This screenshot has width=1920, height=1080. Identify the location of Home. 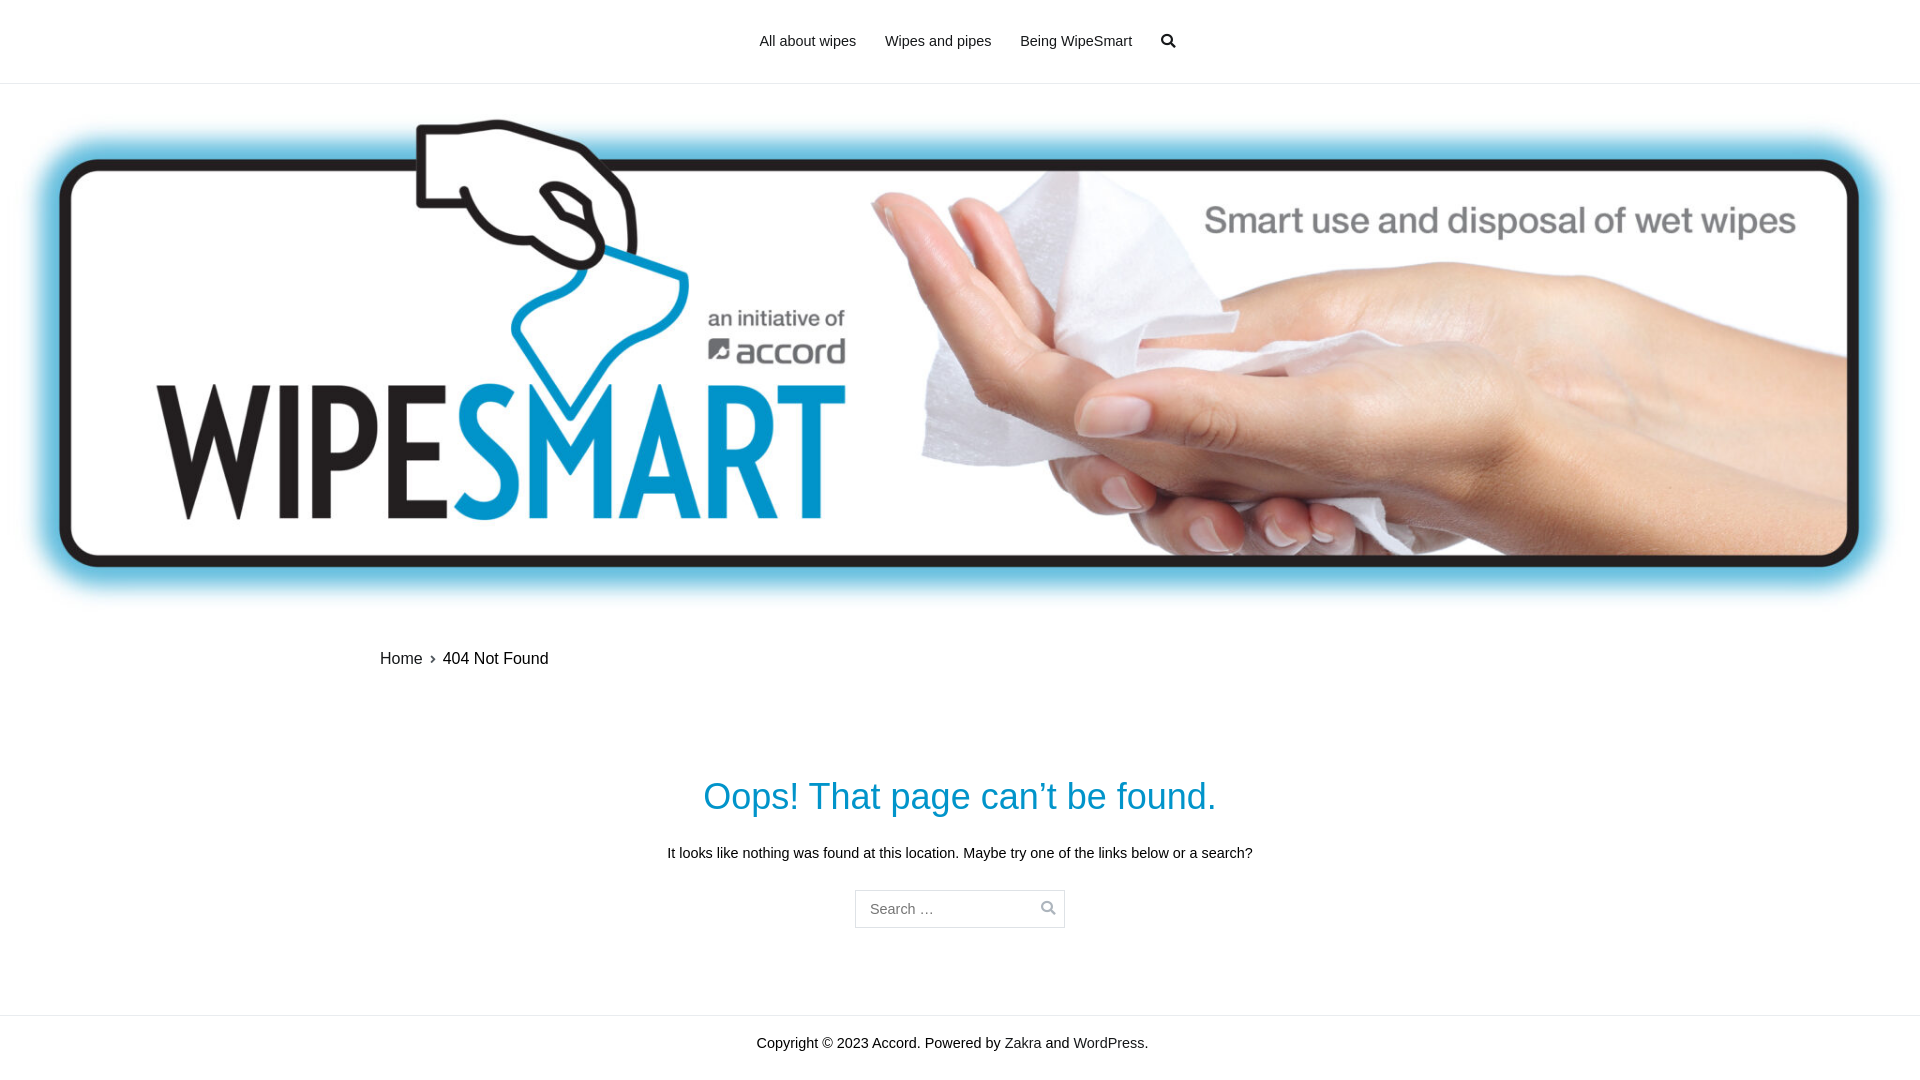
(402, 658).